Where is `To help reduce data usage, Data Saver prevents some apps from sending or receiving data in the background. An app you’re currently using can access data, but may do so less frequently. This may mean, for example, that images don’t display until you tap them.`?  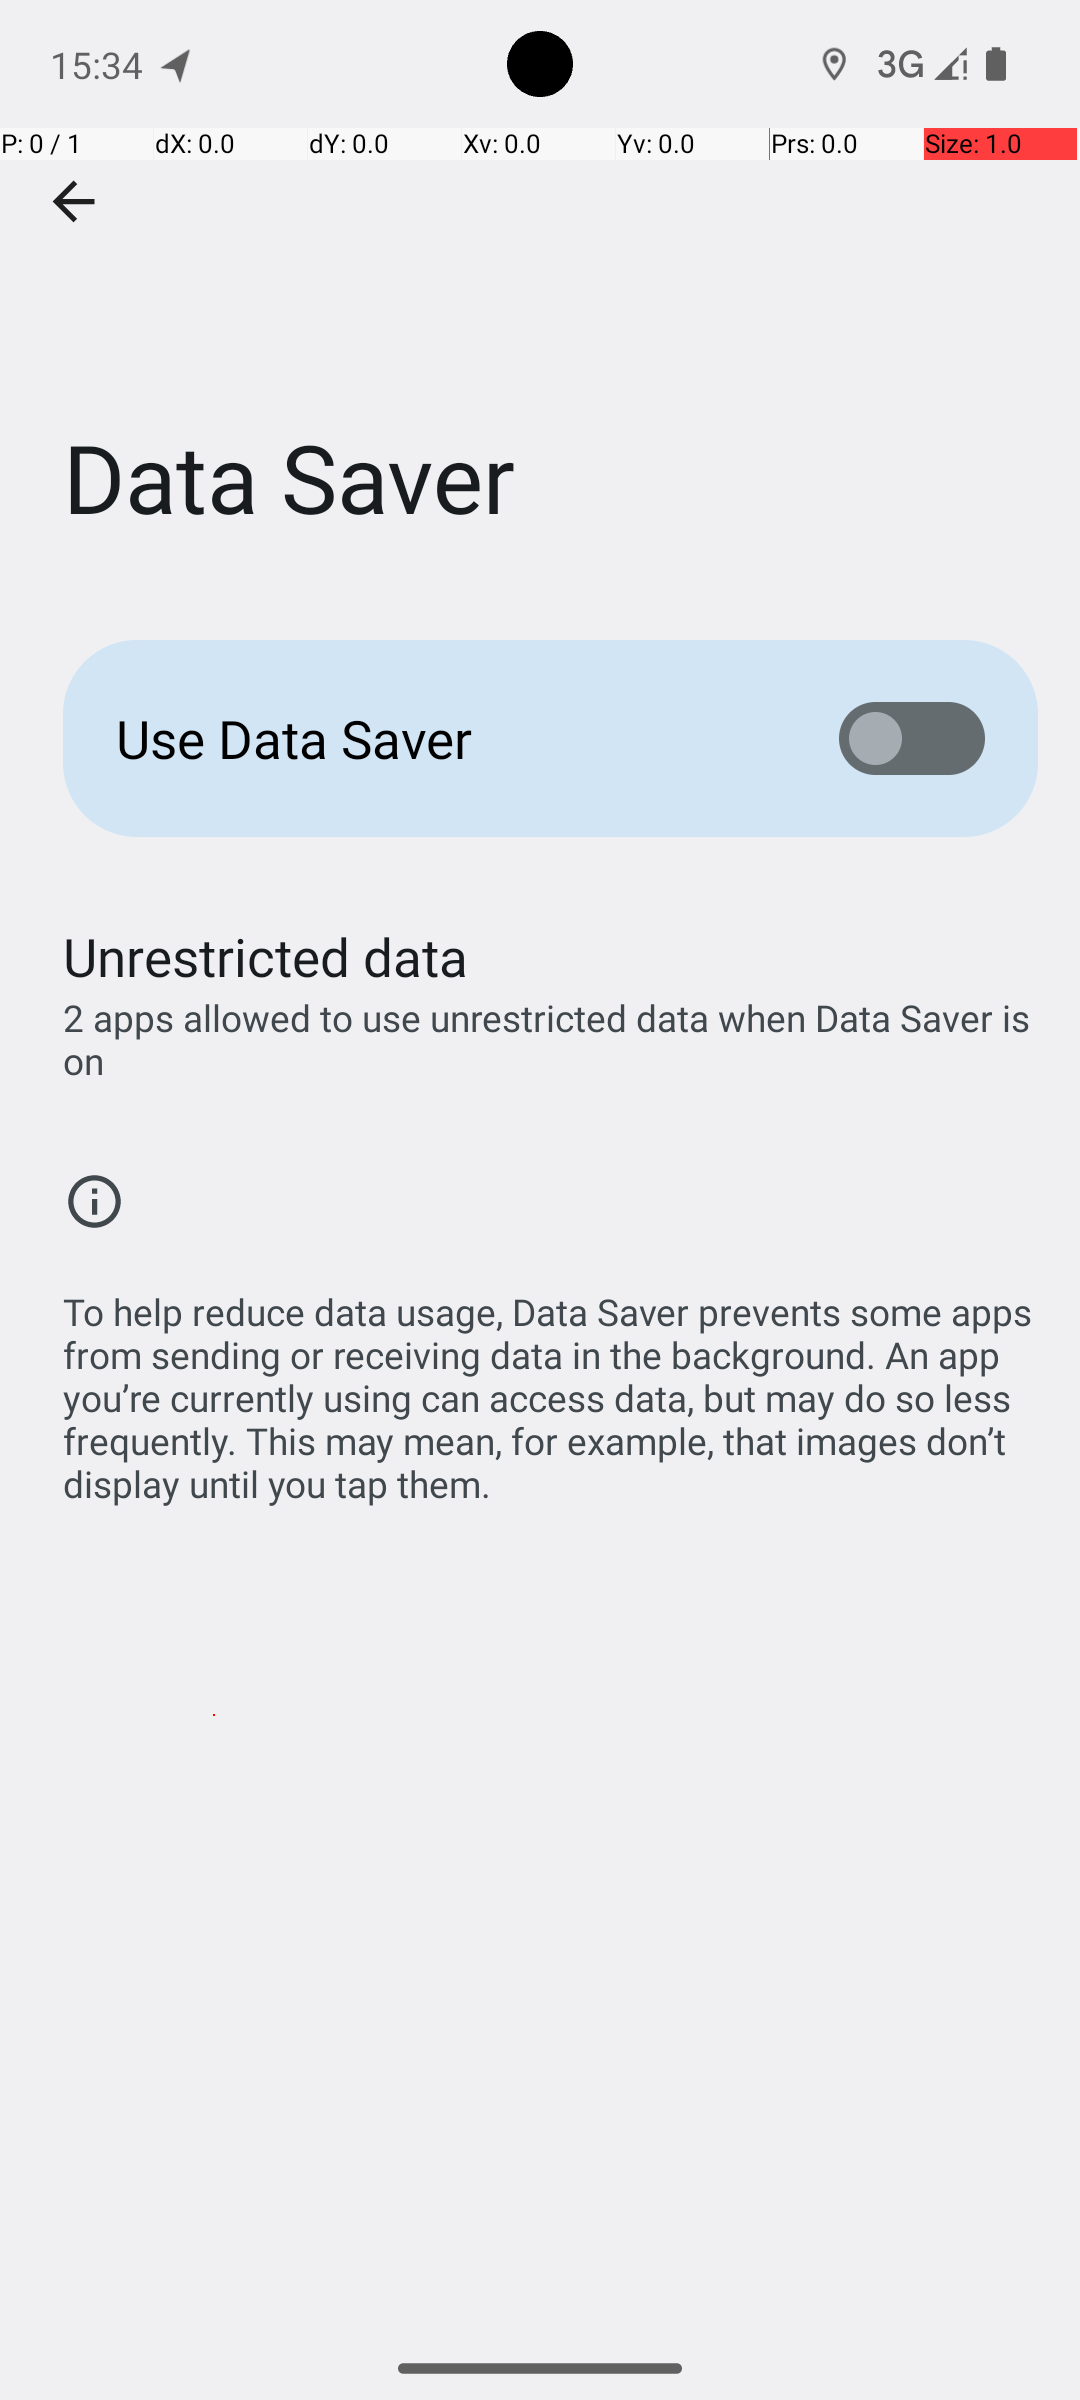 To help reduce data usage, Data Saver prevents some apps from sending or receiving data in the background. An app you’re currently using can access data, but may do so less frequently. This may mean, for example, that images don’t display until you tap them. is located at coordinates (550, 1387).